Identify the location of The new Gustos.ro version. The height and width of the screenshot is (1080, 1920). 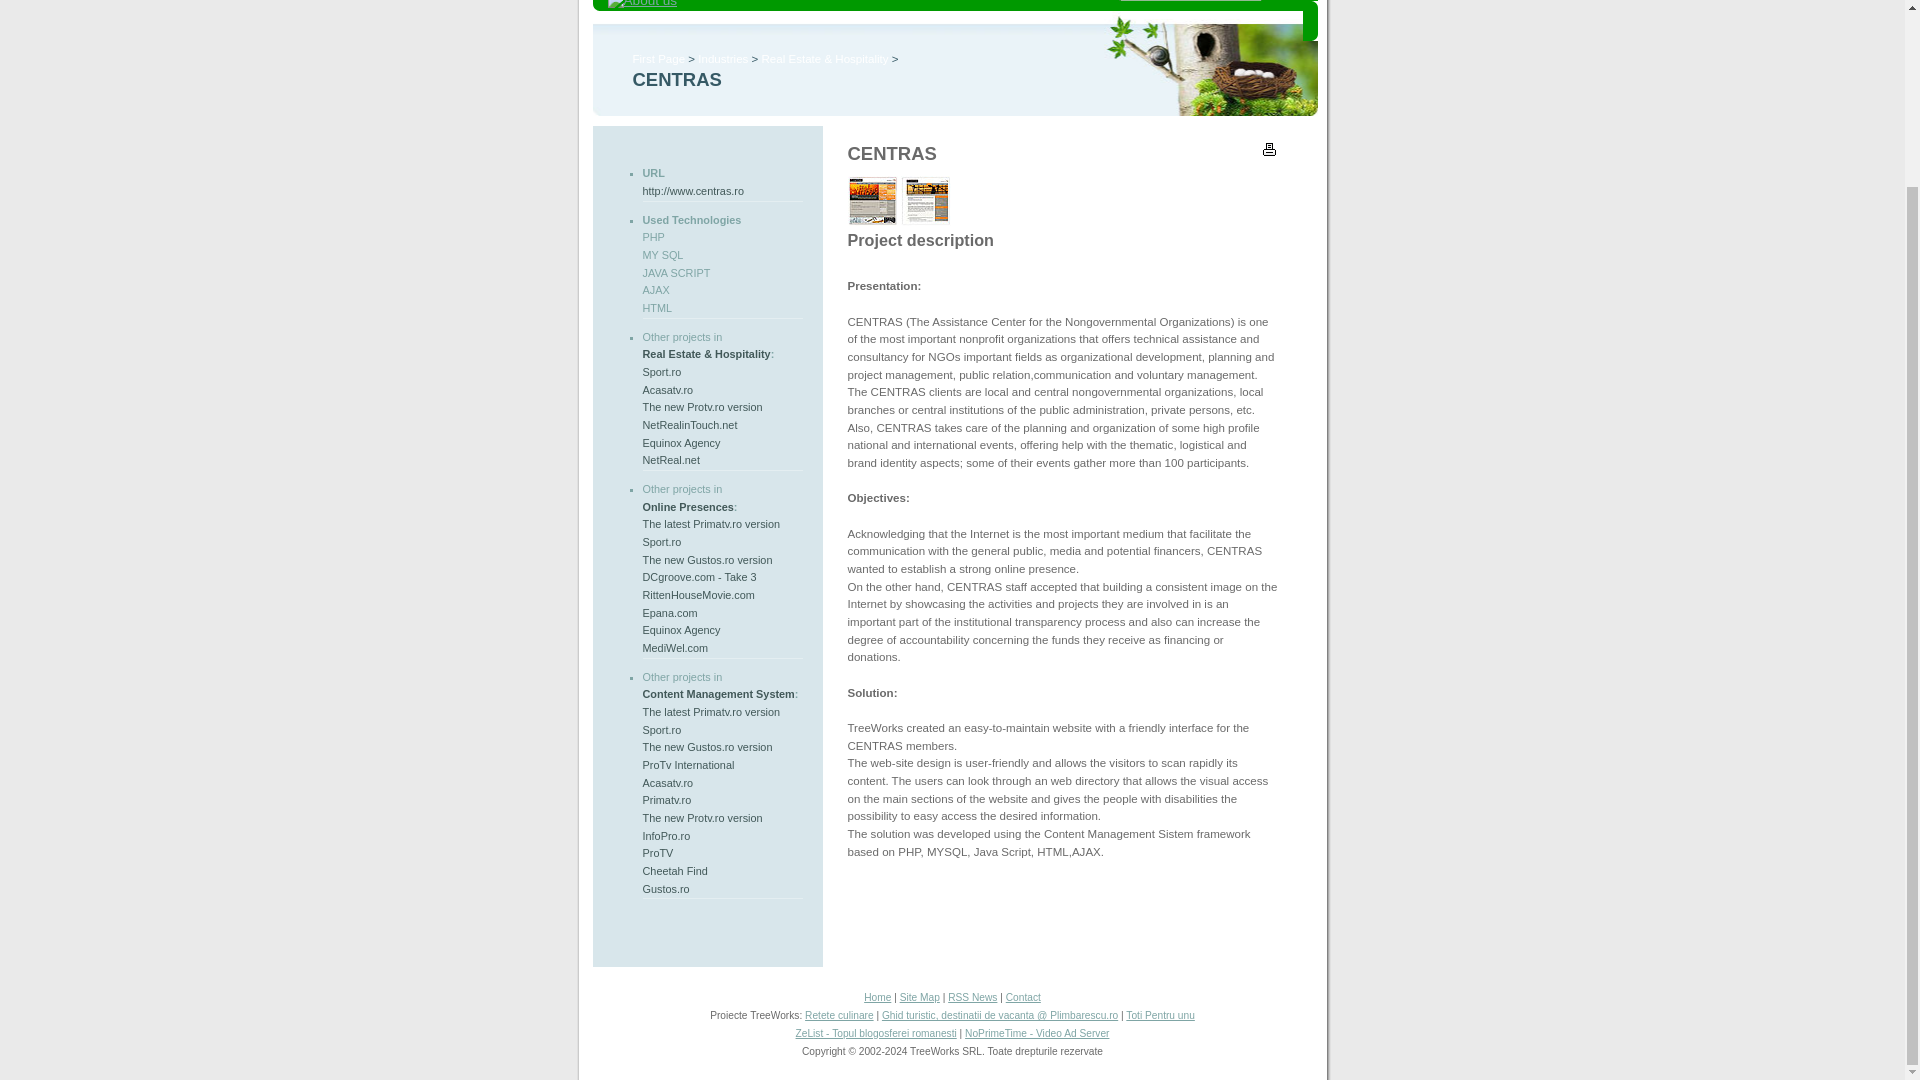
(706, 746).